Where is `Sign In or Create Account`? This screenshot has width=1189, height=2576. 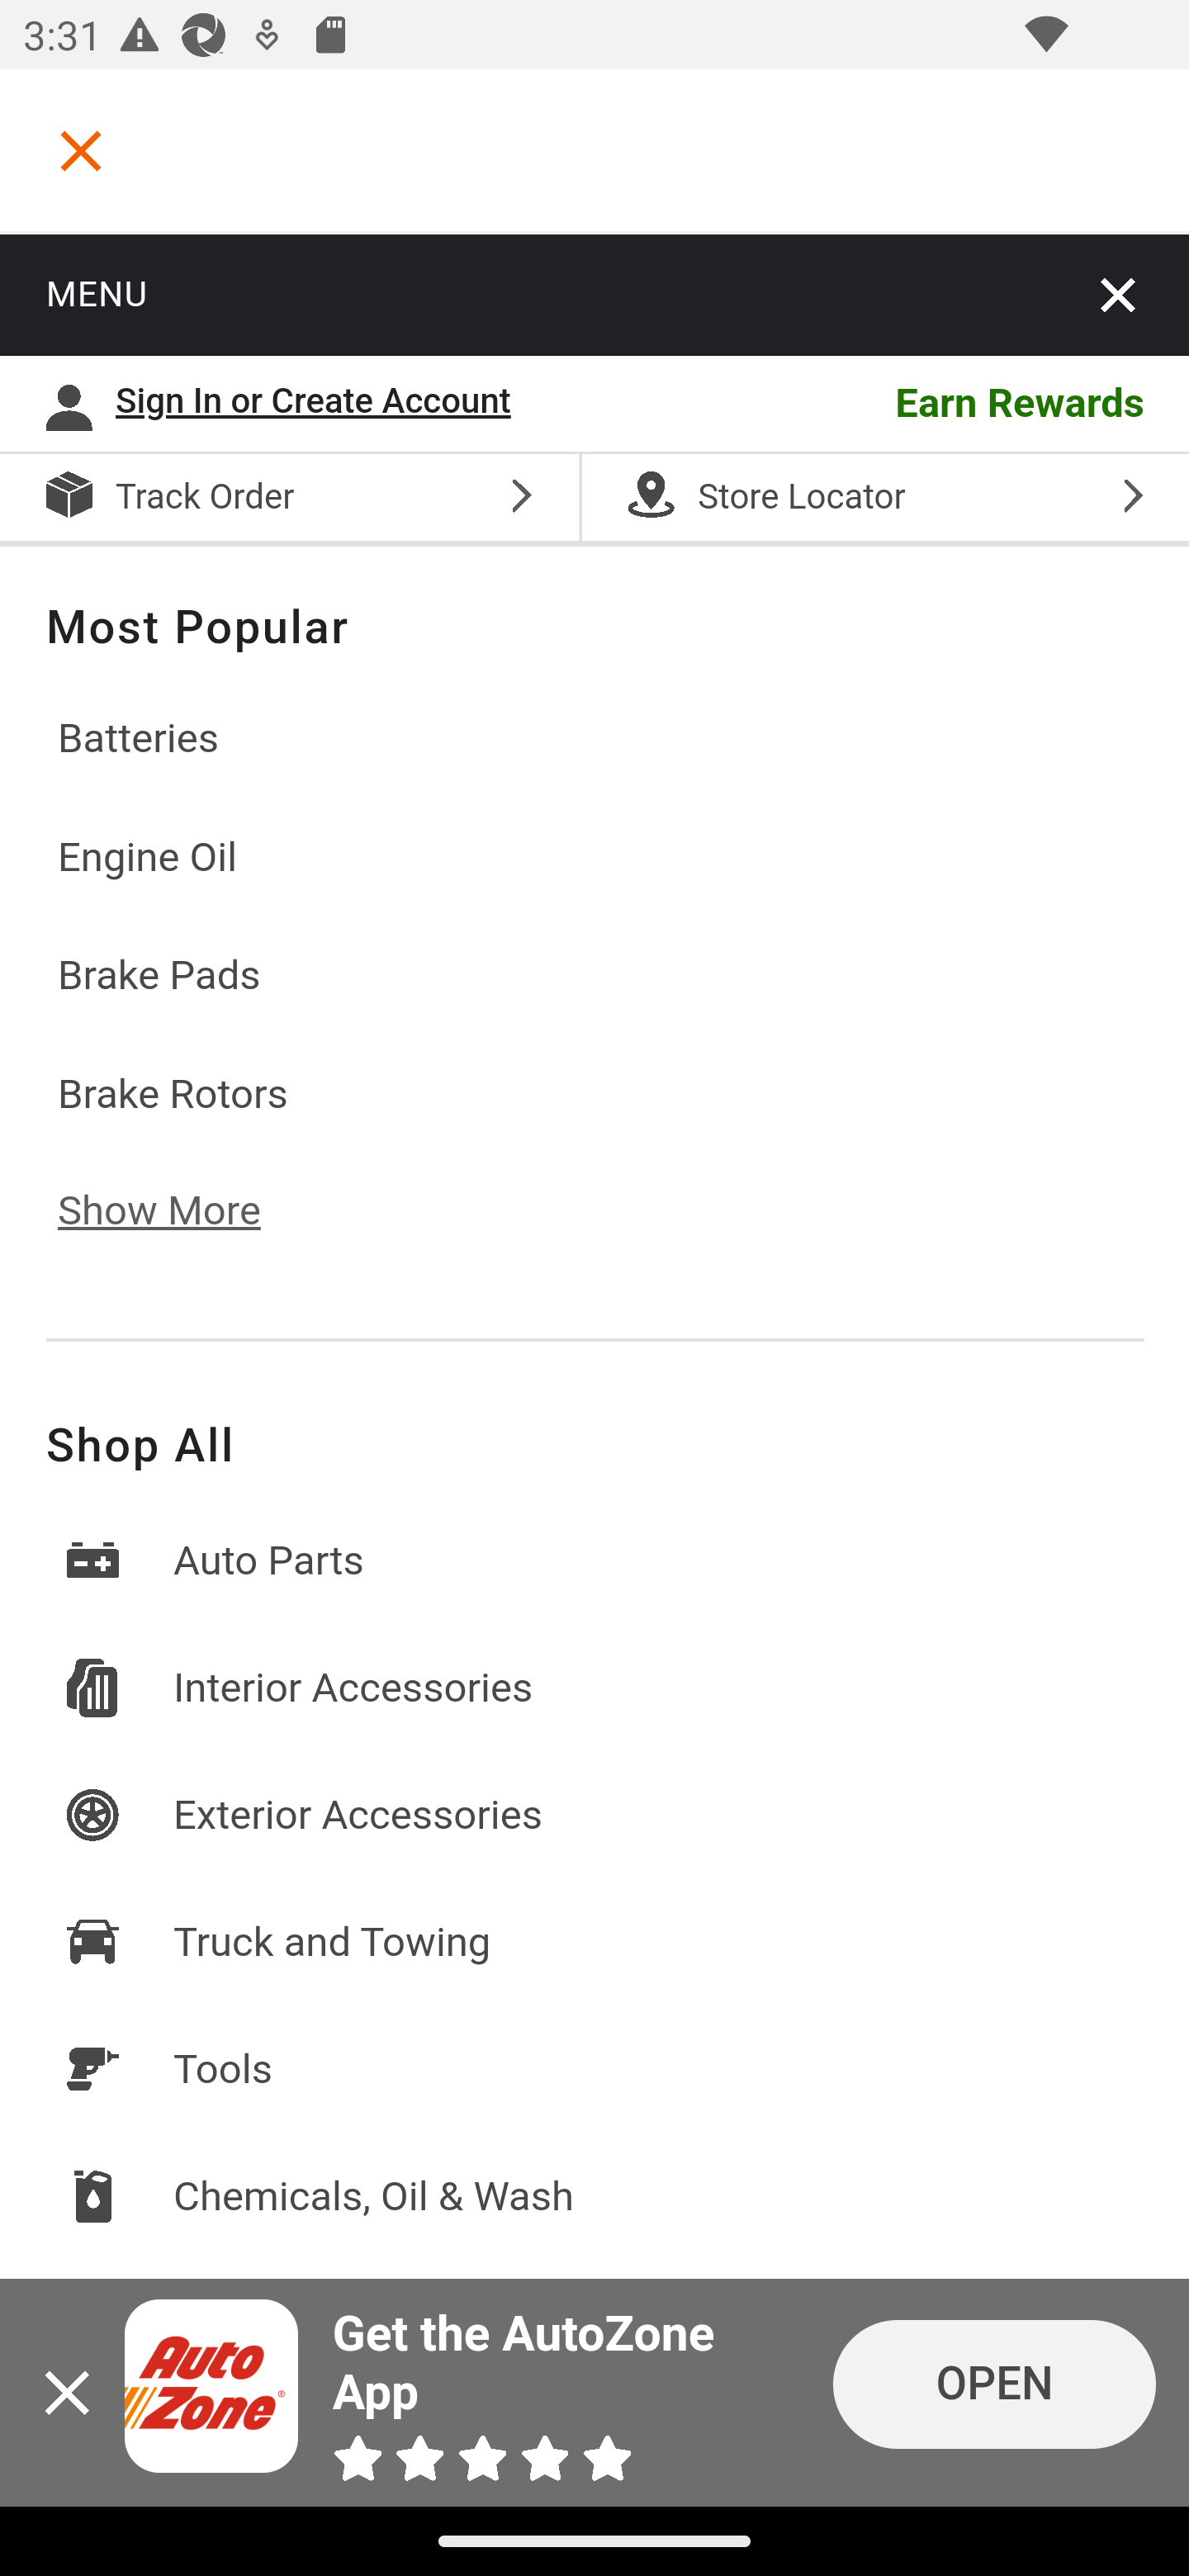
Sign In or Create Account is located at coordinates (322, 405).